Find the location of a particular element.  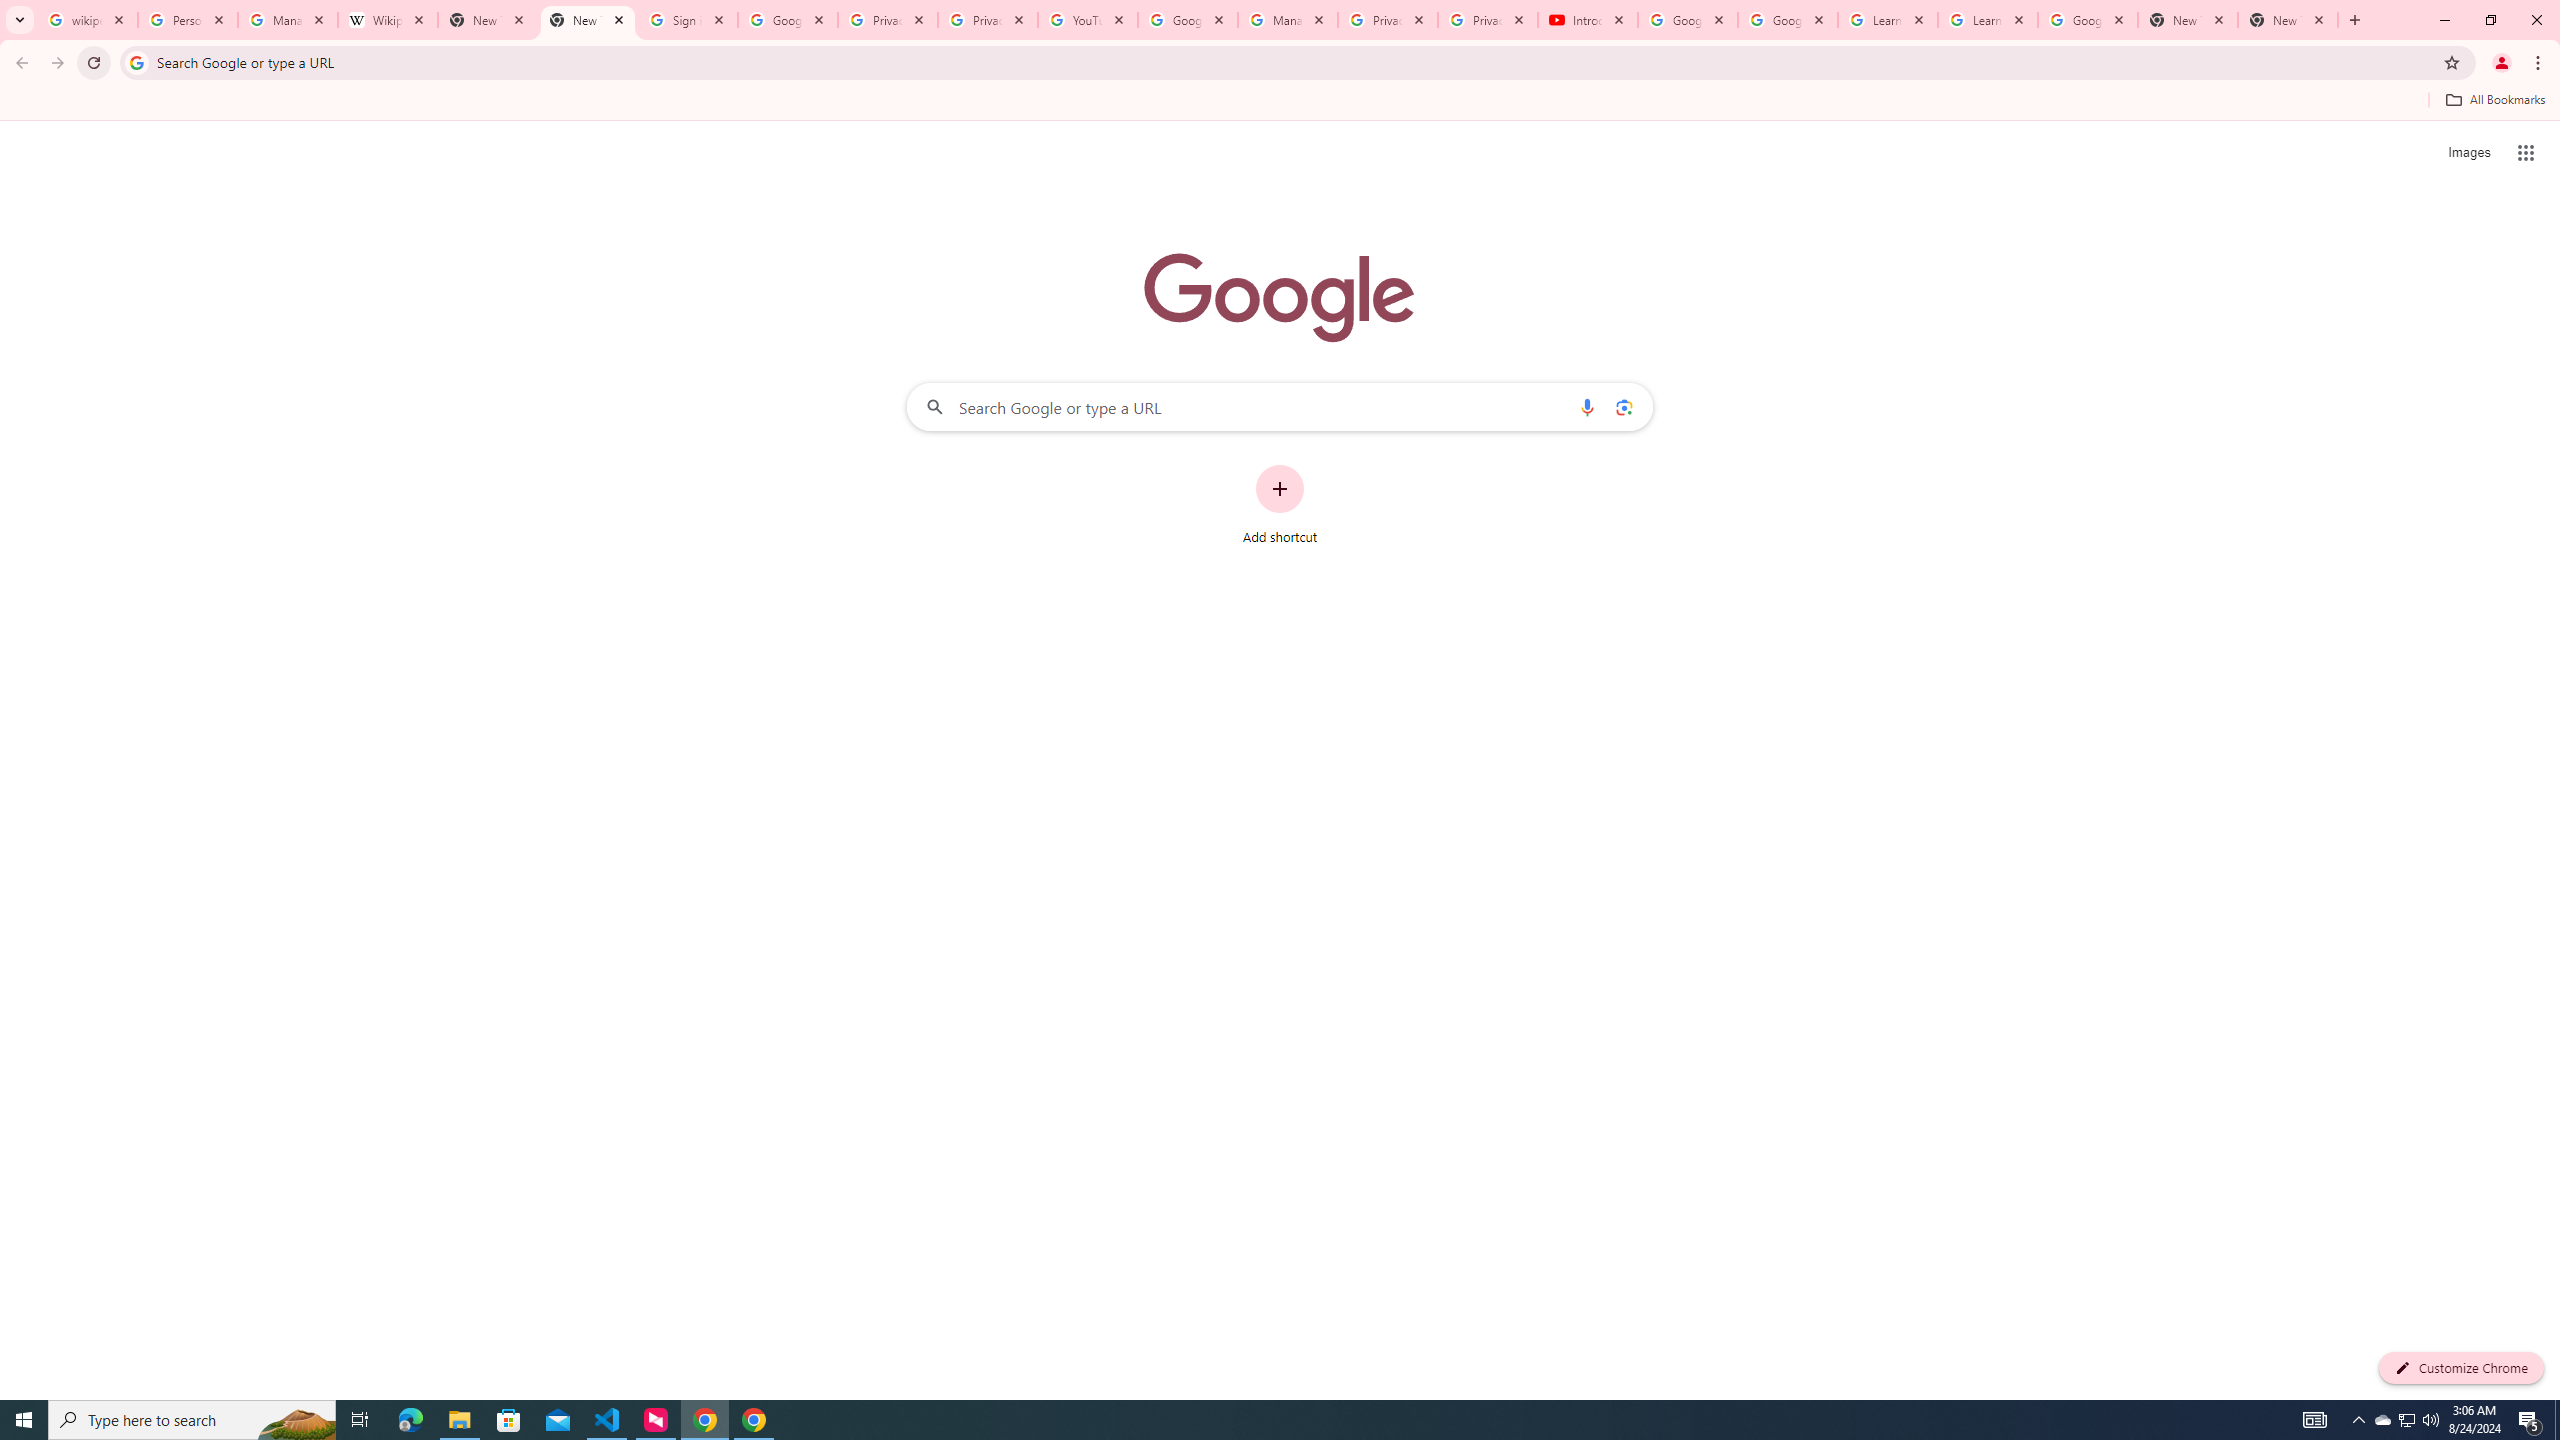

New Tab is located at coordinates (2288, 20).